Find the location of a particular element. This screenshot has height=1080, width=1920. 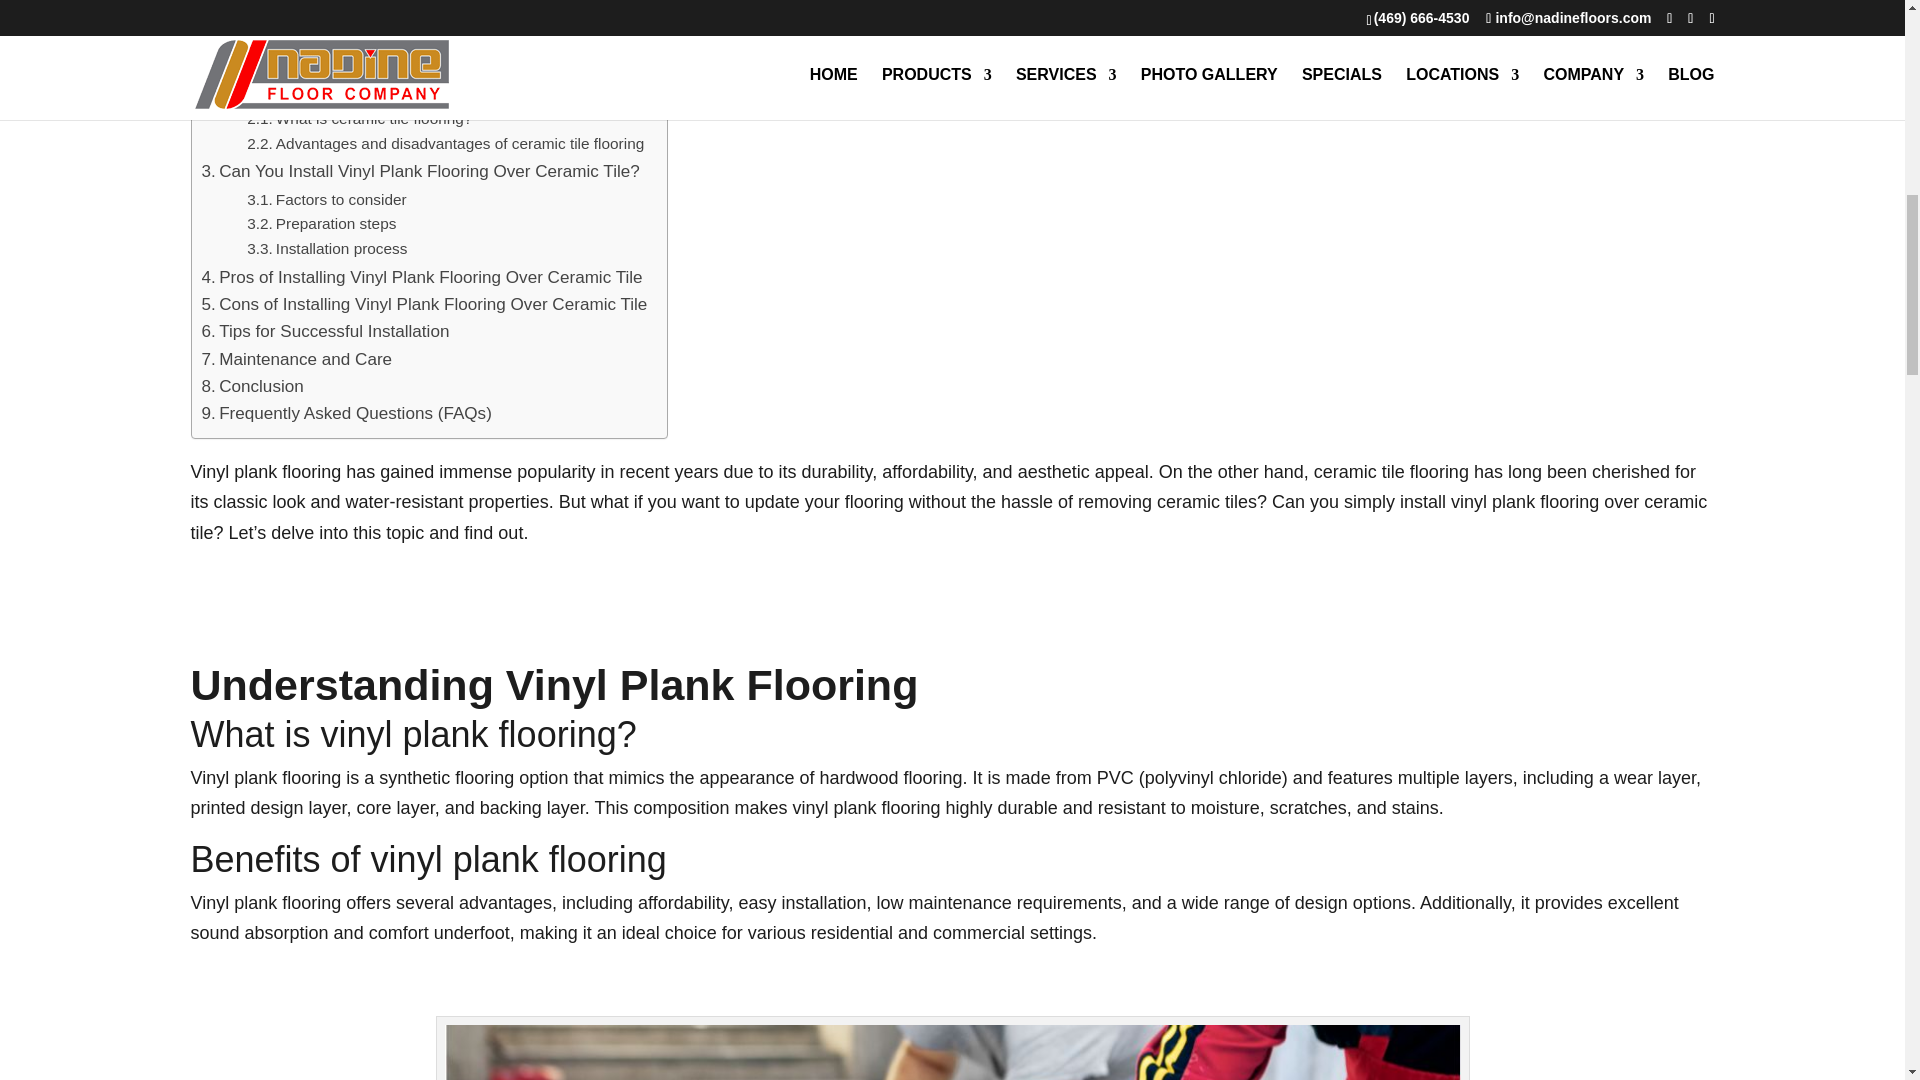

Preparation steps is located at coordinates (321, 224).